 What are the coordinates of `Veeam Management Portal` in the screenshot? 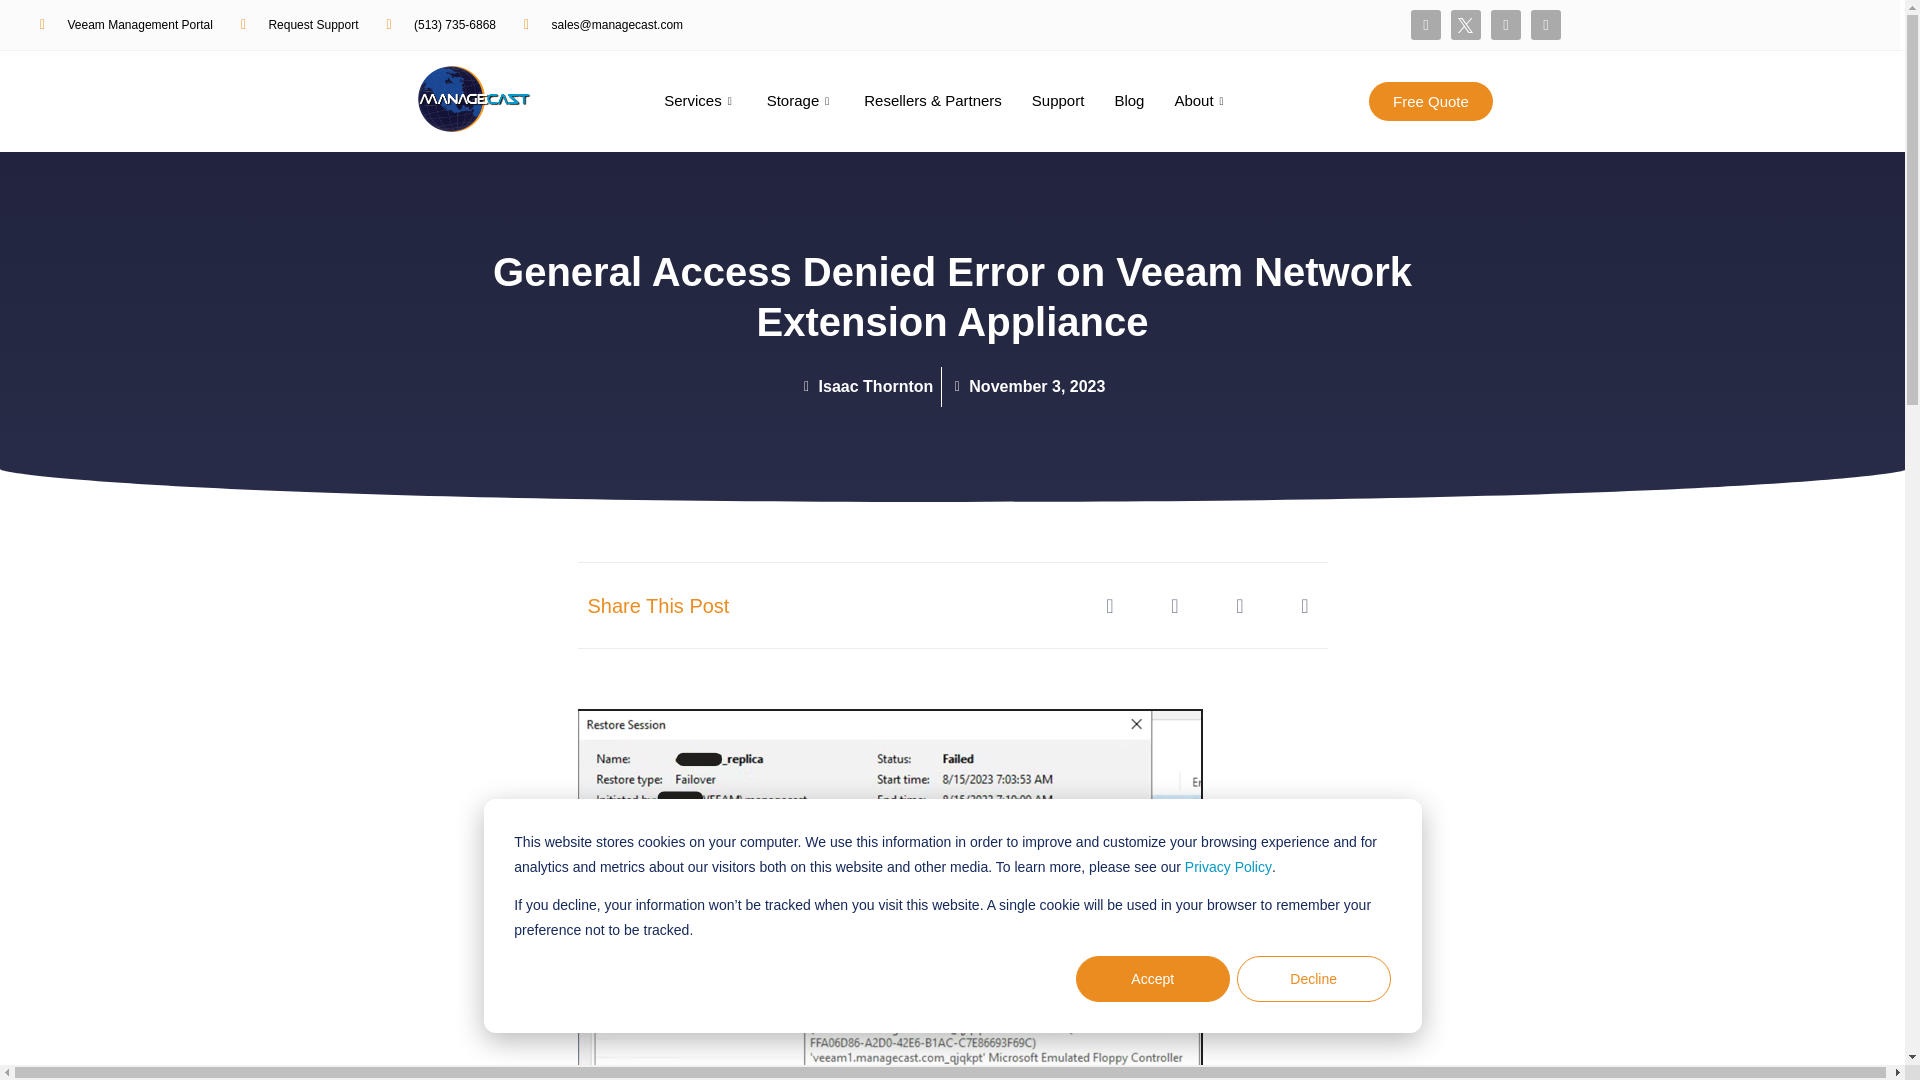 It's located at (126, 25).